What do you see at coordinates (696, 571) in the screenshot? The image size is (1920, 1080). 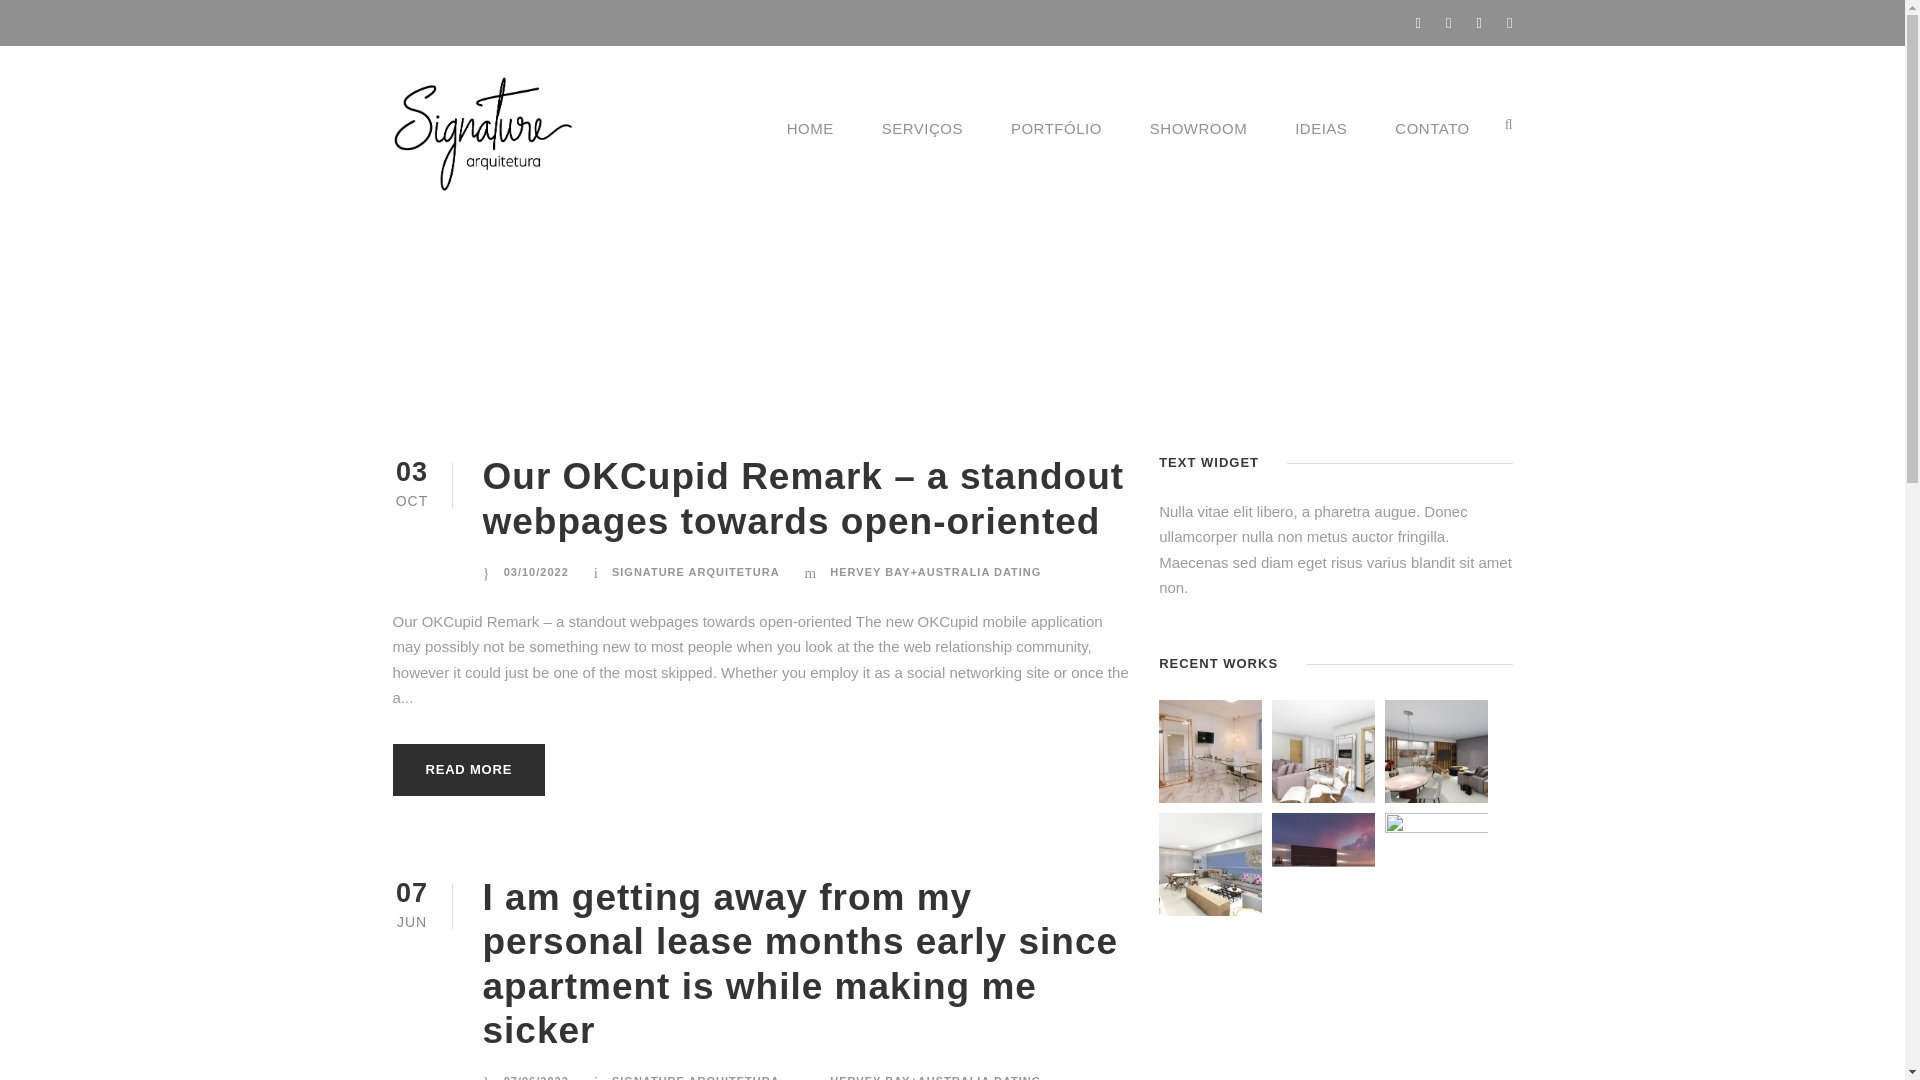 I see `SIGNATURE ARQUITETURA` at bounding box center [696, 571].